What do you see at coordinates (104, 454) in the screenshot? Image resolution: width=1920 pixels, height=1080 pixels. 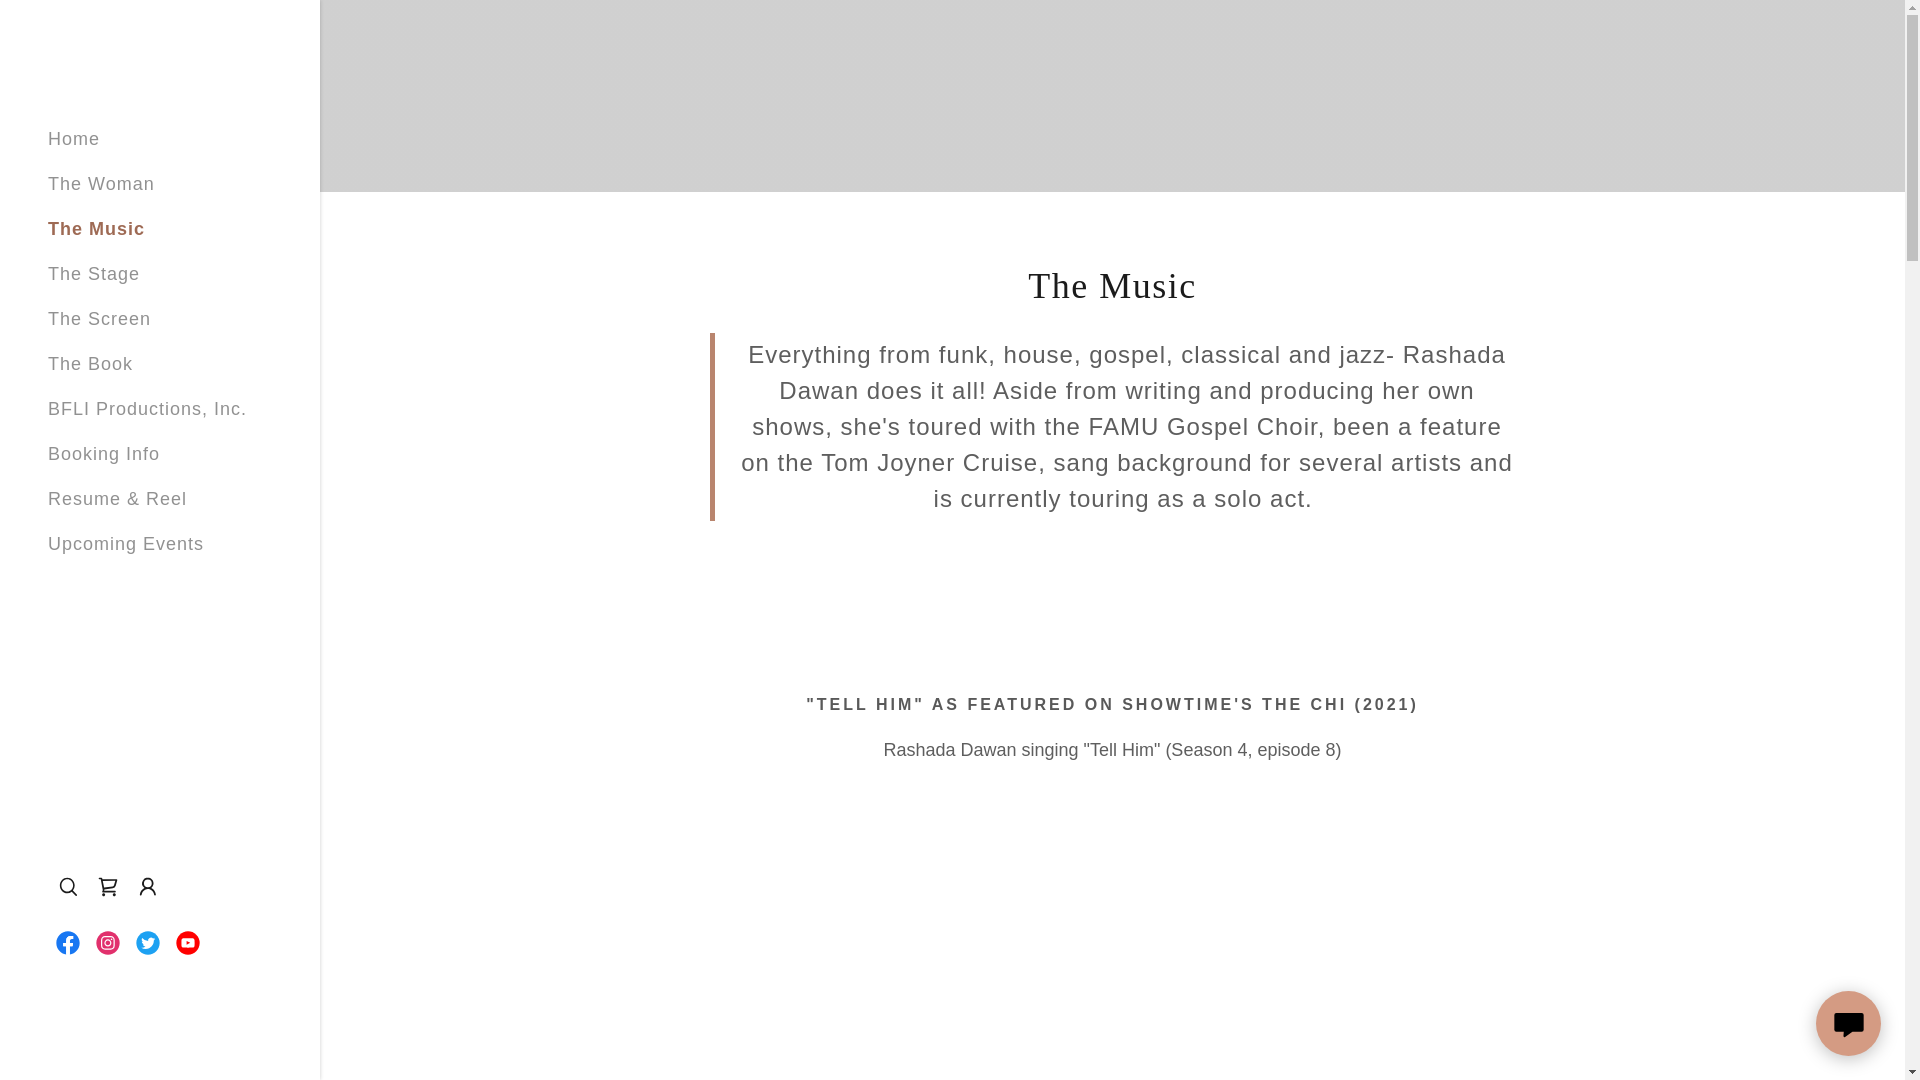 I see `Booking Info` at bounding box center [104, 454].